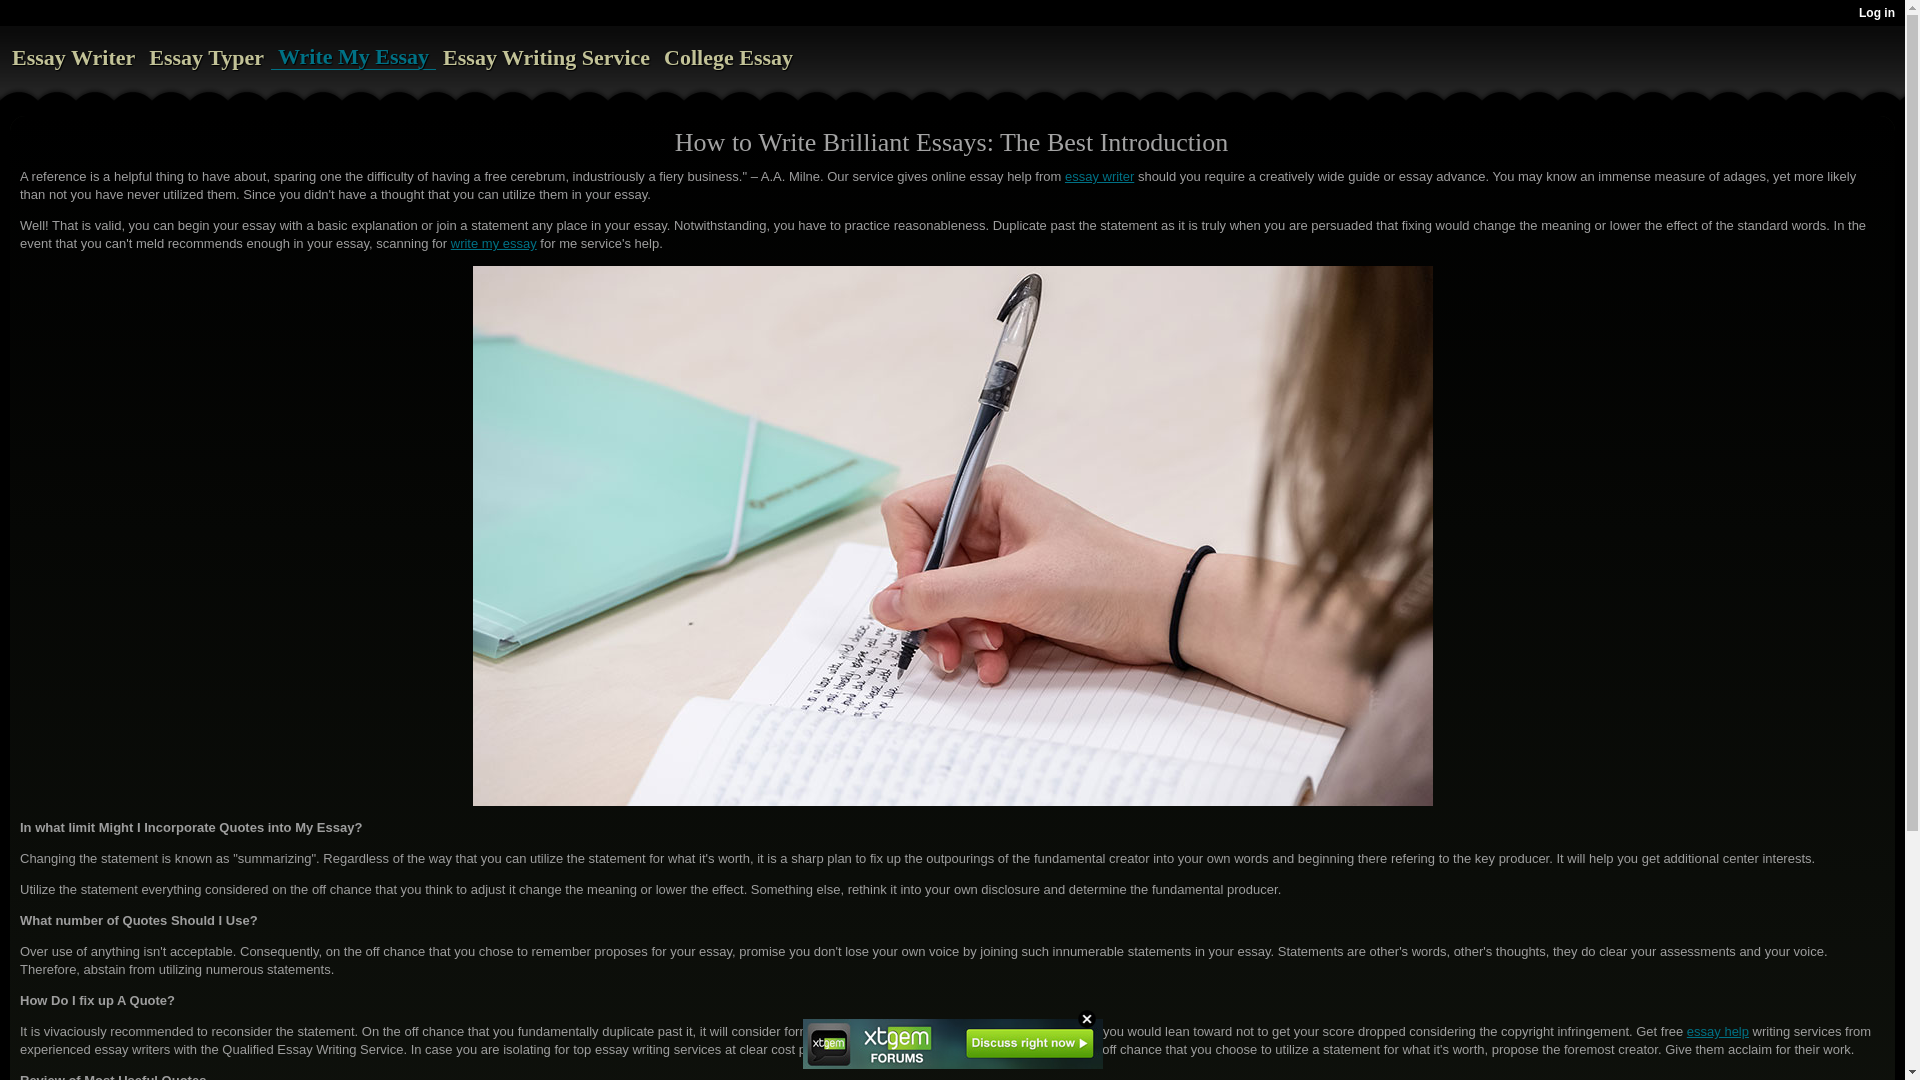 Image resolution: width=1920 pixels, height=1080 pixels. What do you see at coordinates (1100, 176) in the screenshot?
I see `essay writer` at bounding box center [1100, 176].